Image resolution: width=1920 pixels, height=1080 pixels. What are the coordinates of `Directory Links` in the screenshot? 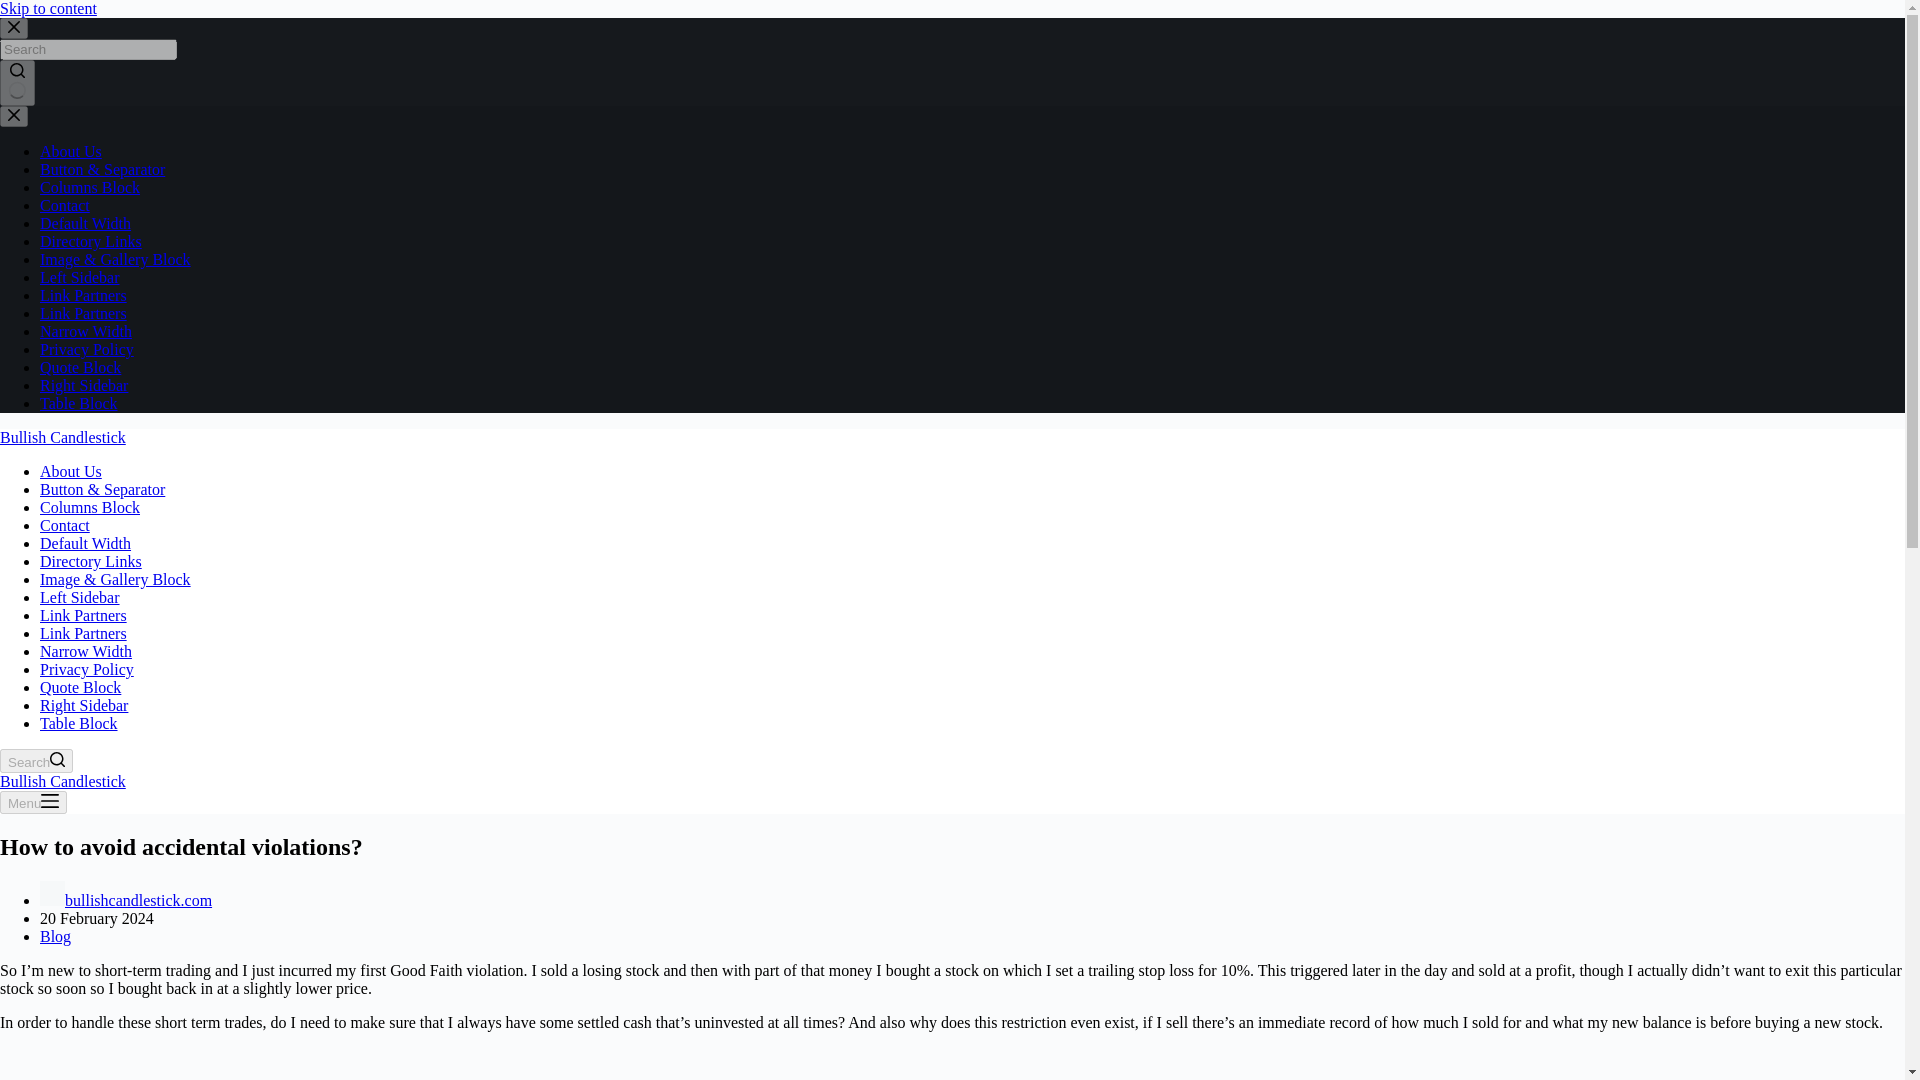 It's located at (91, 561).